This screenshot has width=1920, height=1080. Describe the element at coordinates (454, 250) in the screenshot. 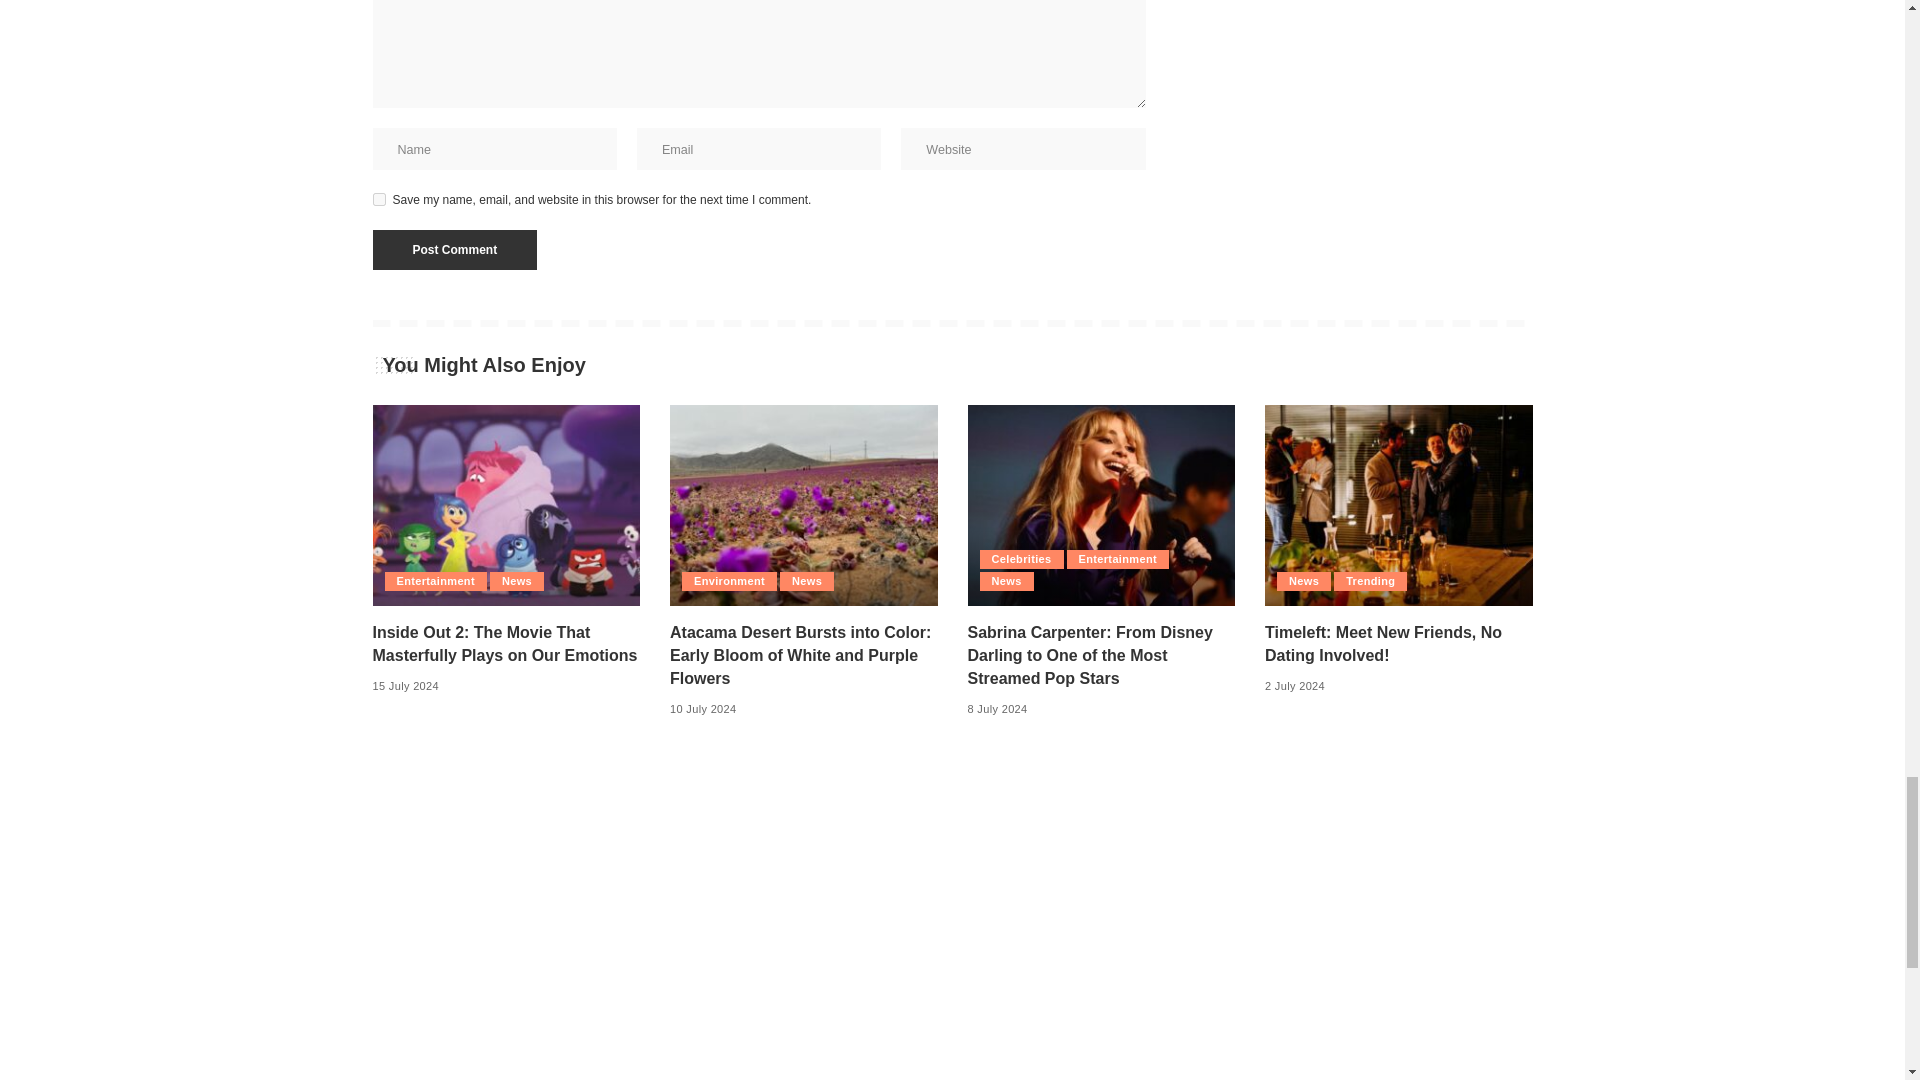

I see `Post Comment` at that location.